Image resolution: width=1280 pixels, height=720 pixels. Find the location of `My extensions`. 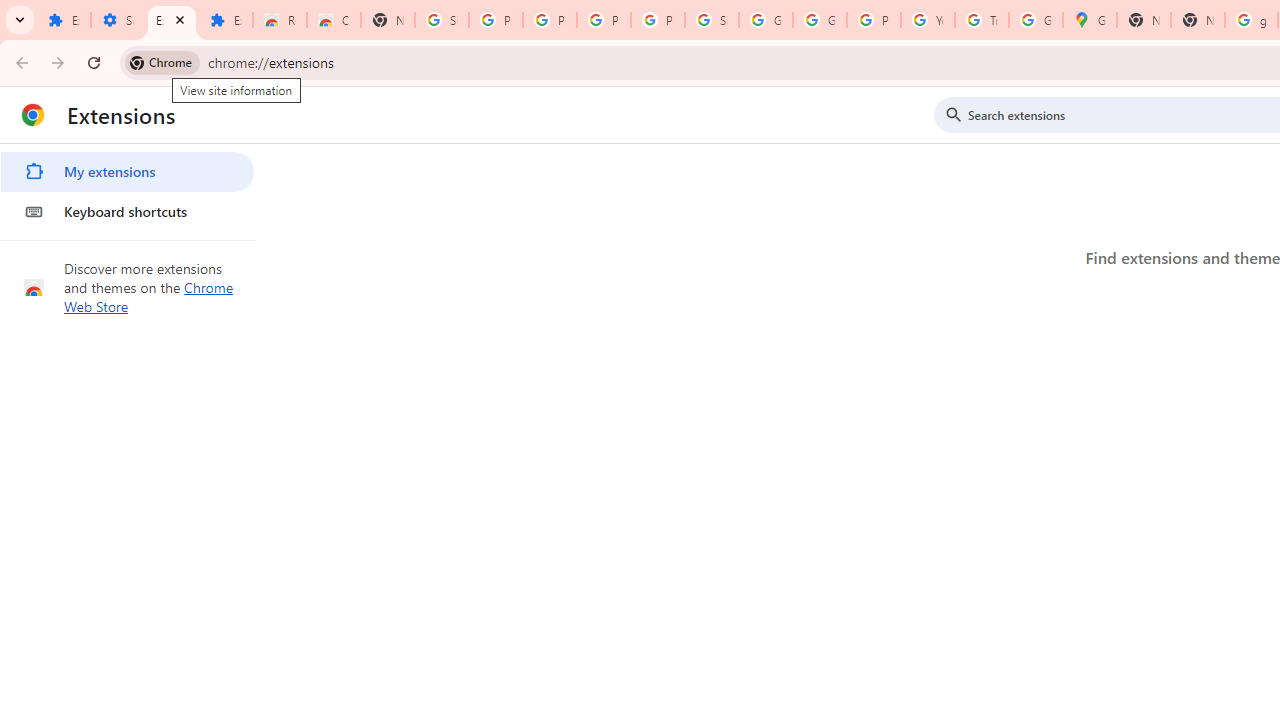

My extensions is located at coordinates (127, 172).